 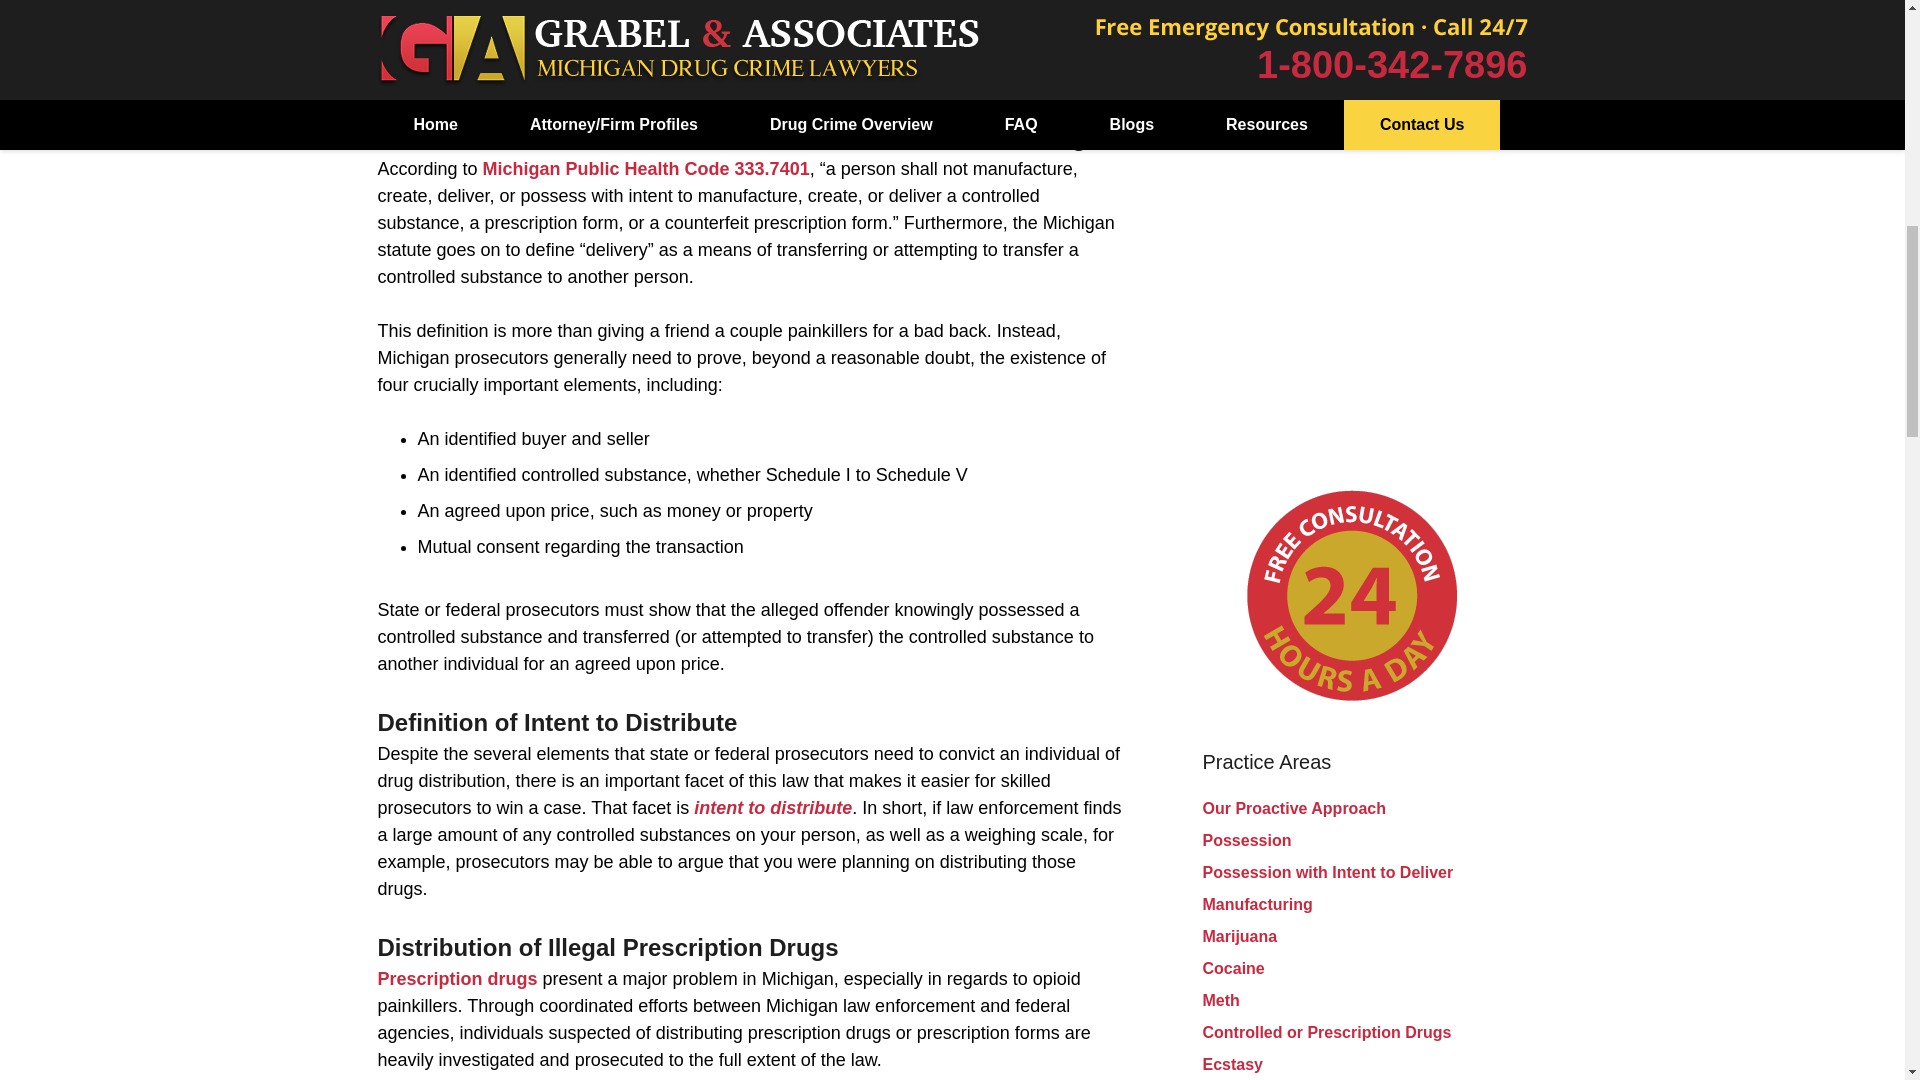 I want to click on intent to distribute, so click(x=772, y=808).